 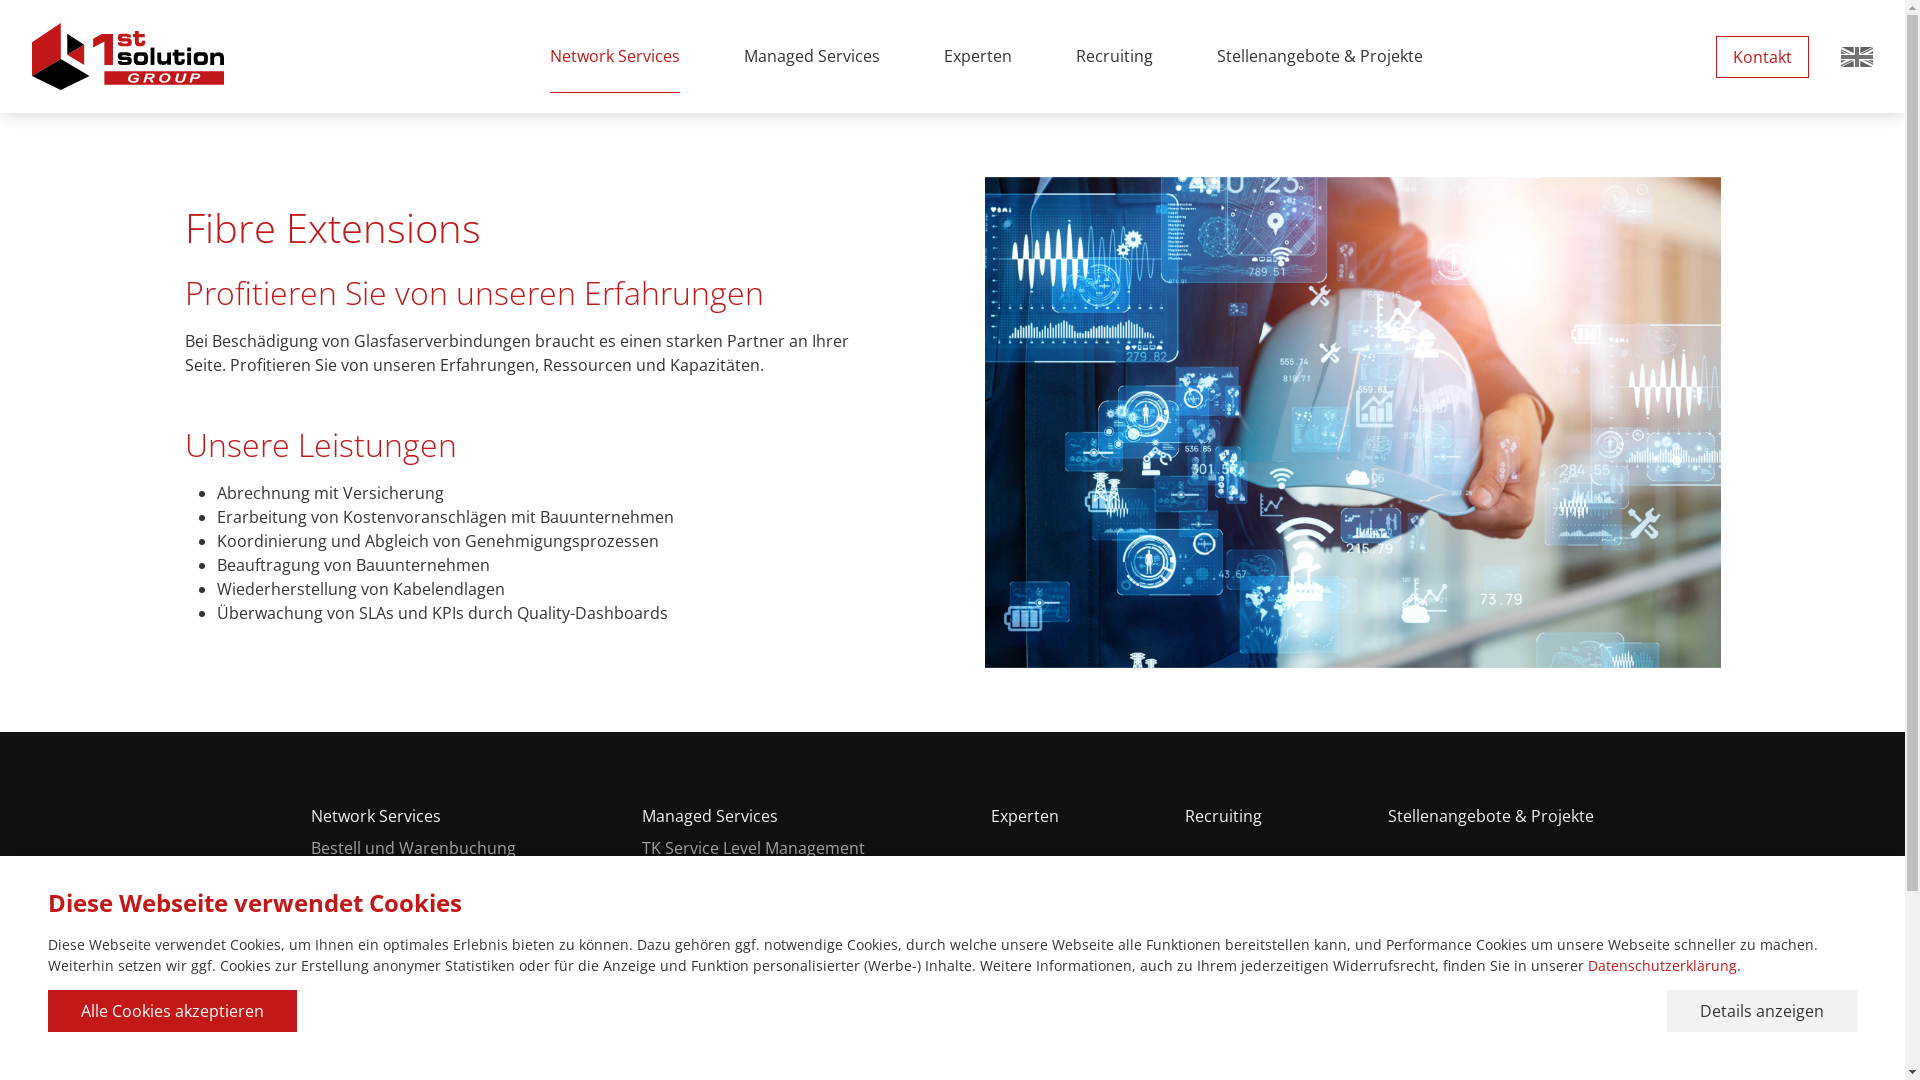 I want to click on Stellenangebote & Projekte, so click(x=1319, y=56).